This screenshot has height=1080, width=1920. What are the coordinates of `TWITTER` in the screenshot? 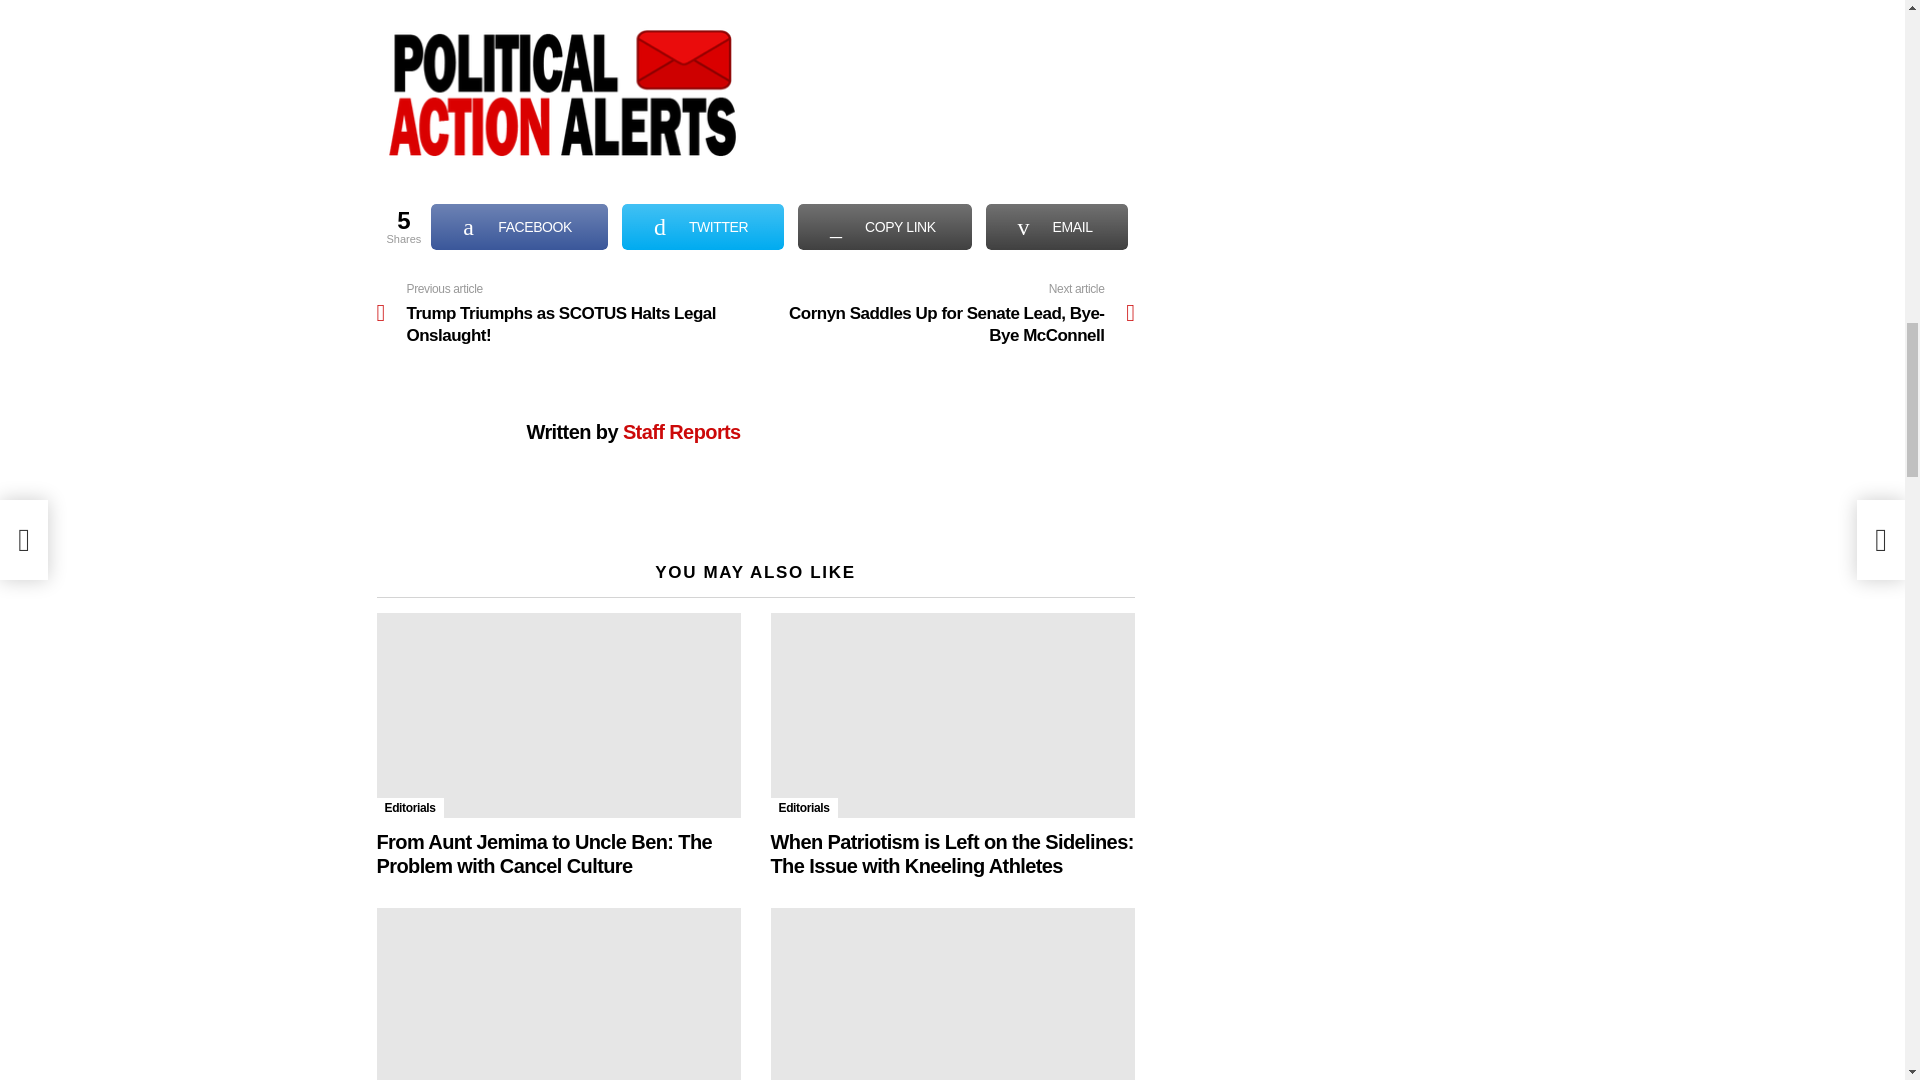 It's located at (702, 226).